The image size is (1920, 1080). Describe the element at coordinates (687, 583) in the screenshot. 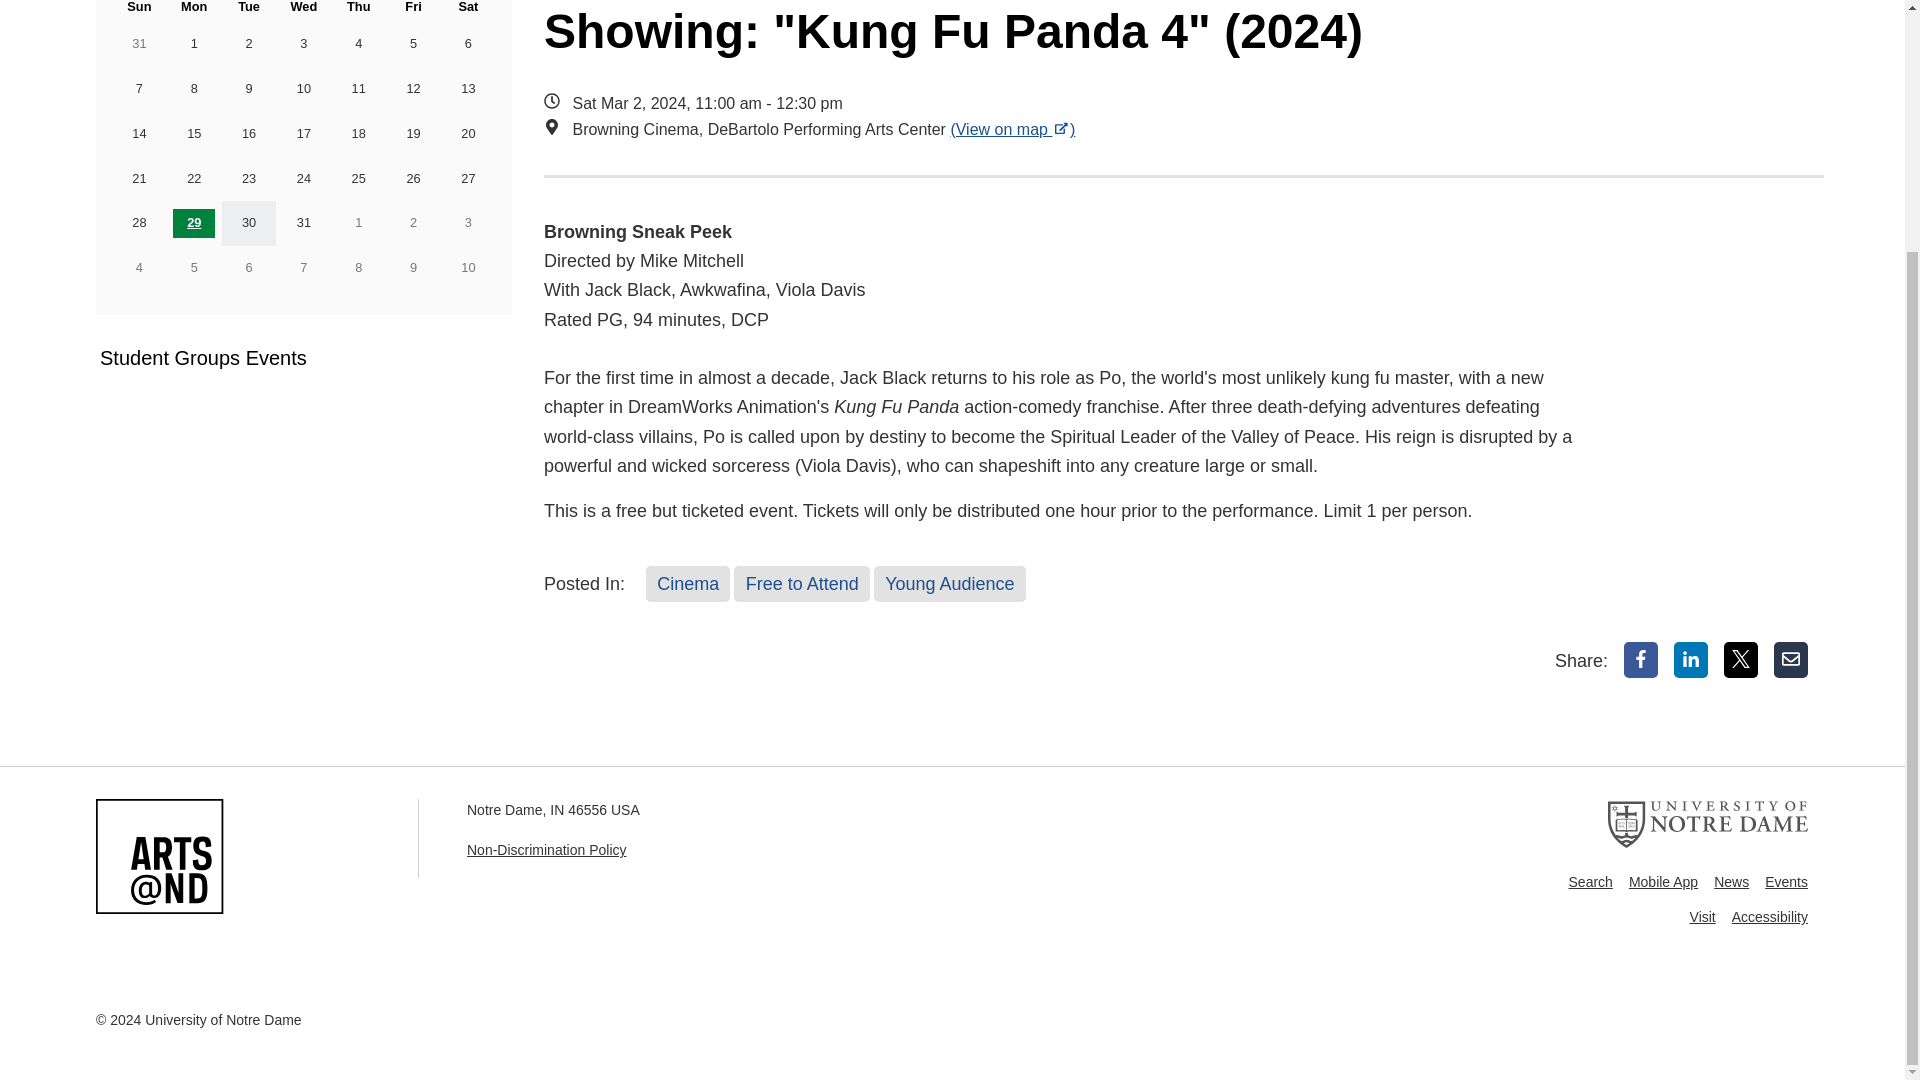

I see `Cinema` at that location.